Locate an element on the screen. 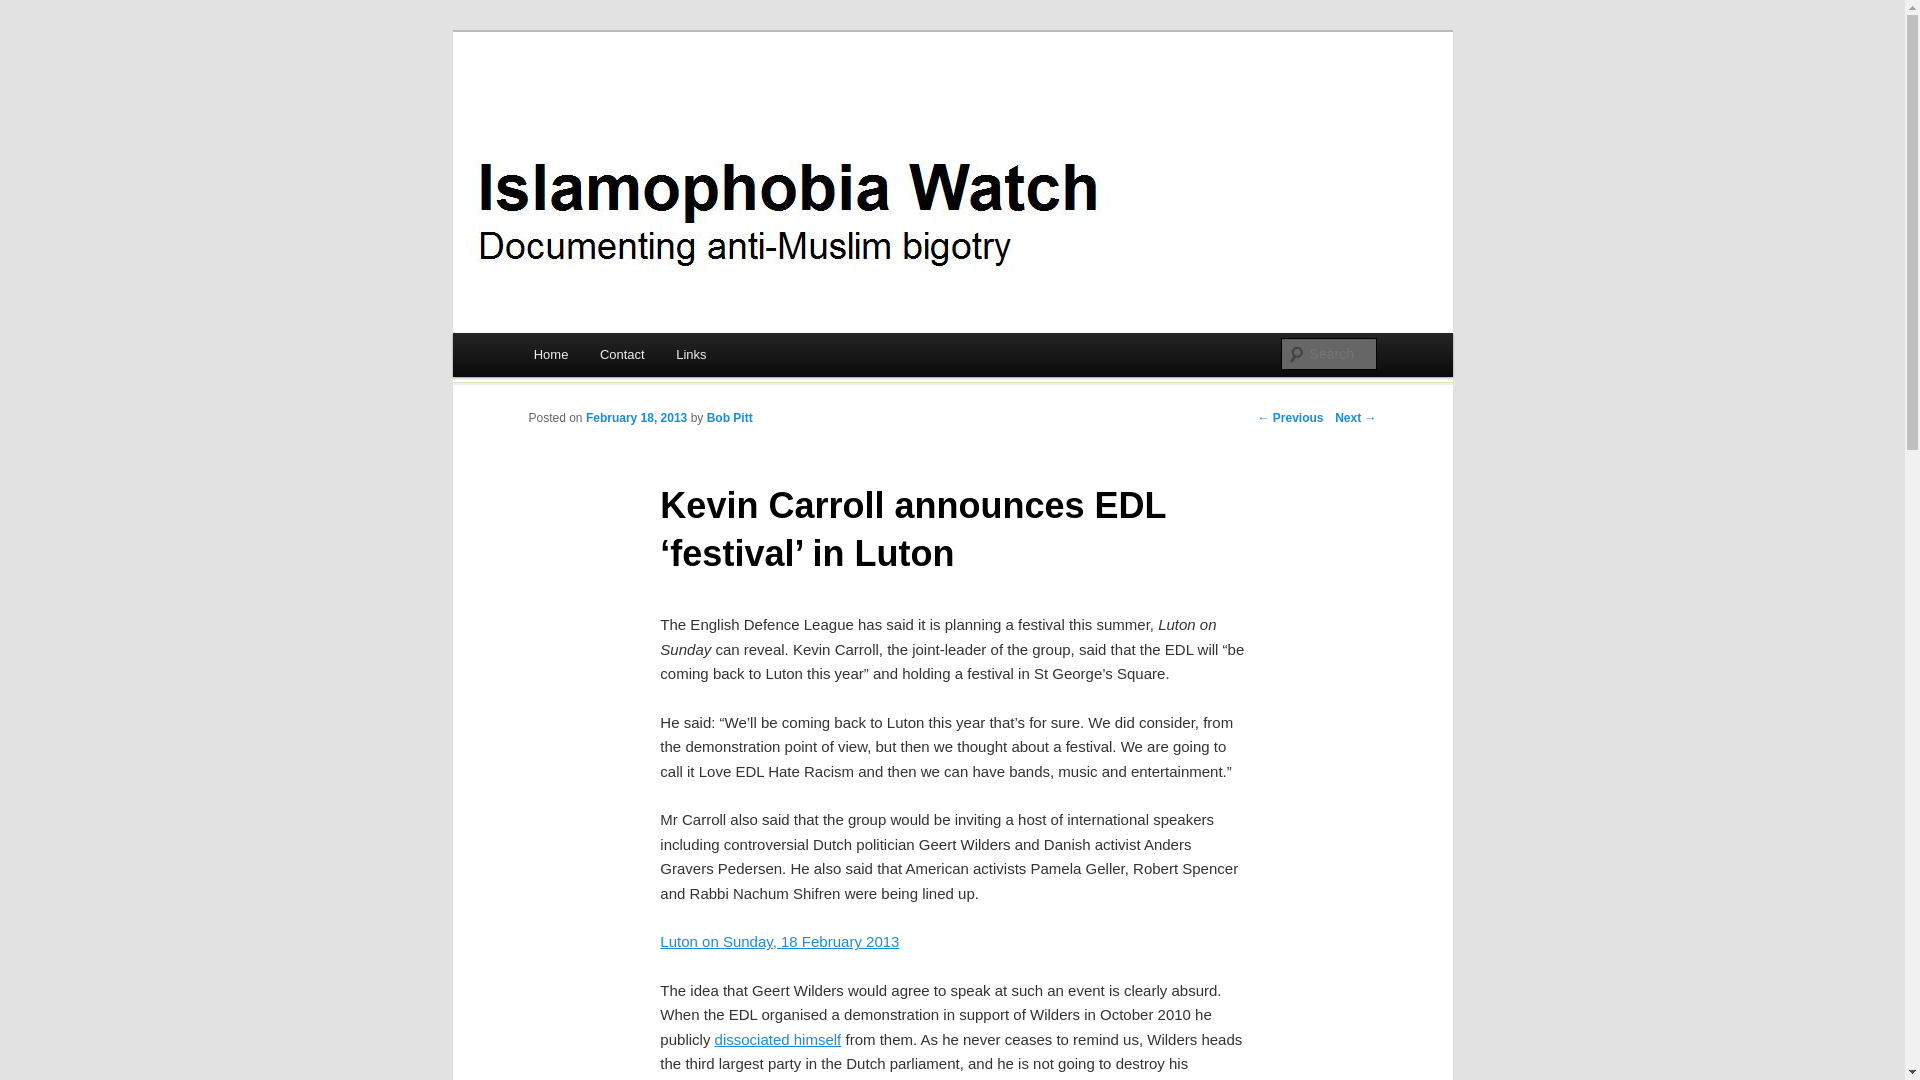 This screenshot has height=1080, width=1920. View all posts by Bob Pitt is located at coordinates (729, 418).